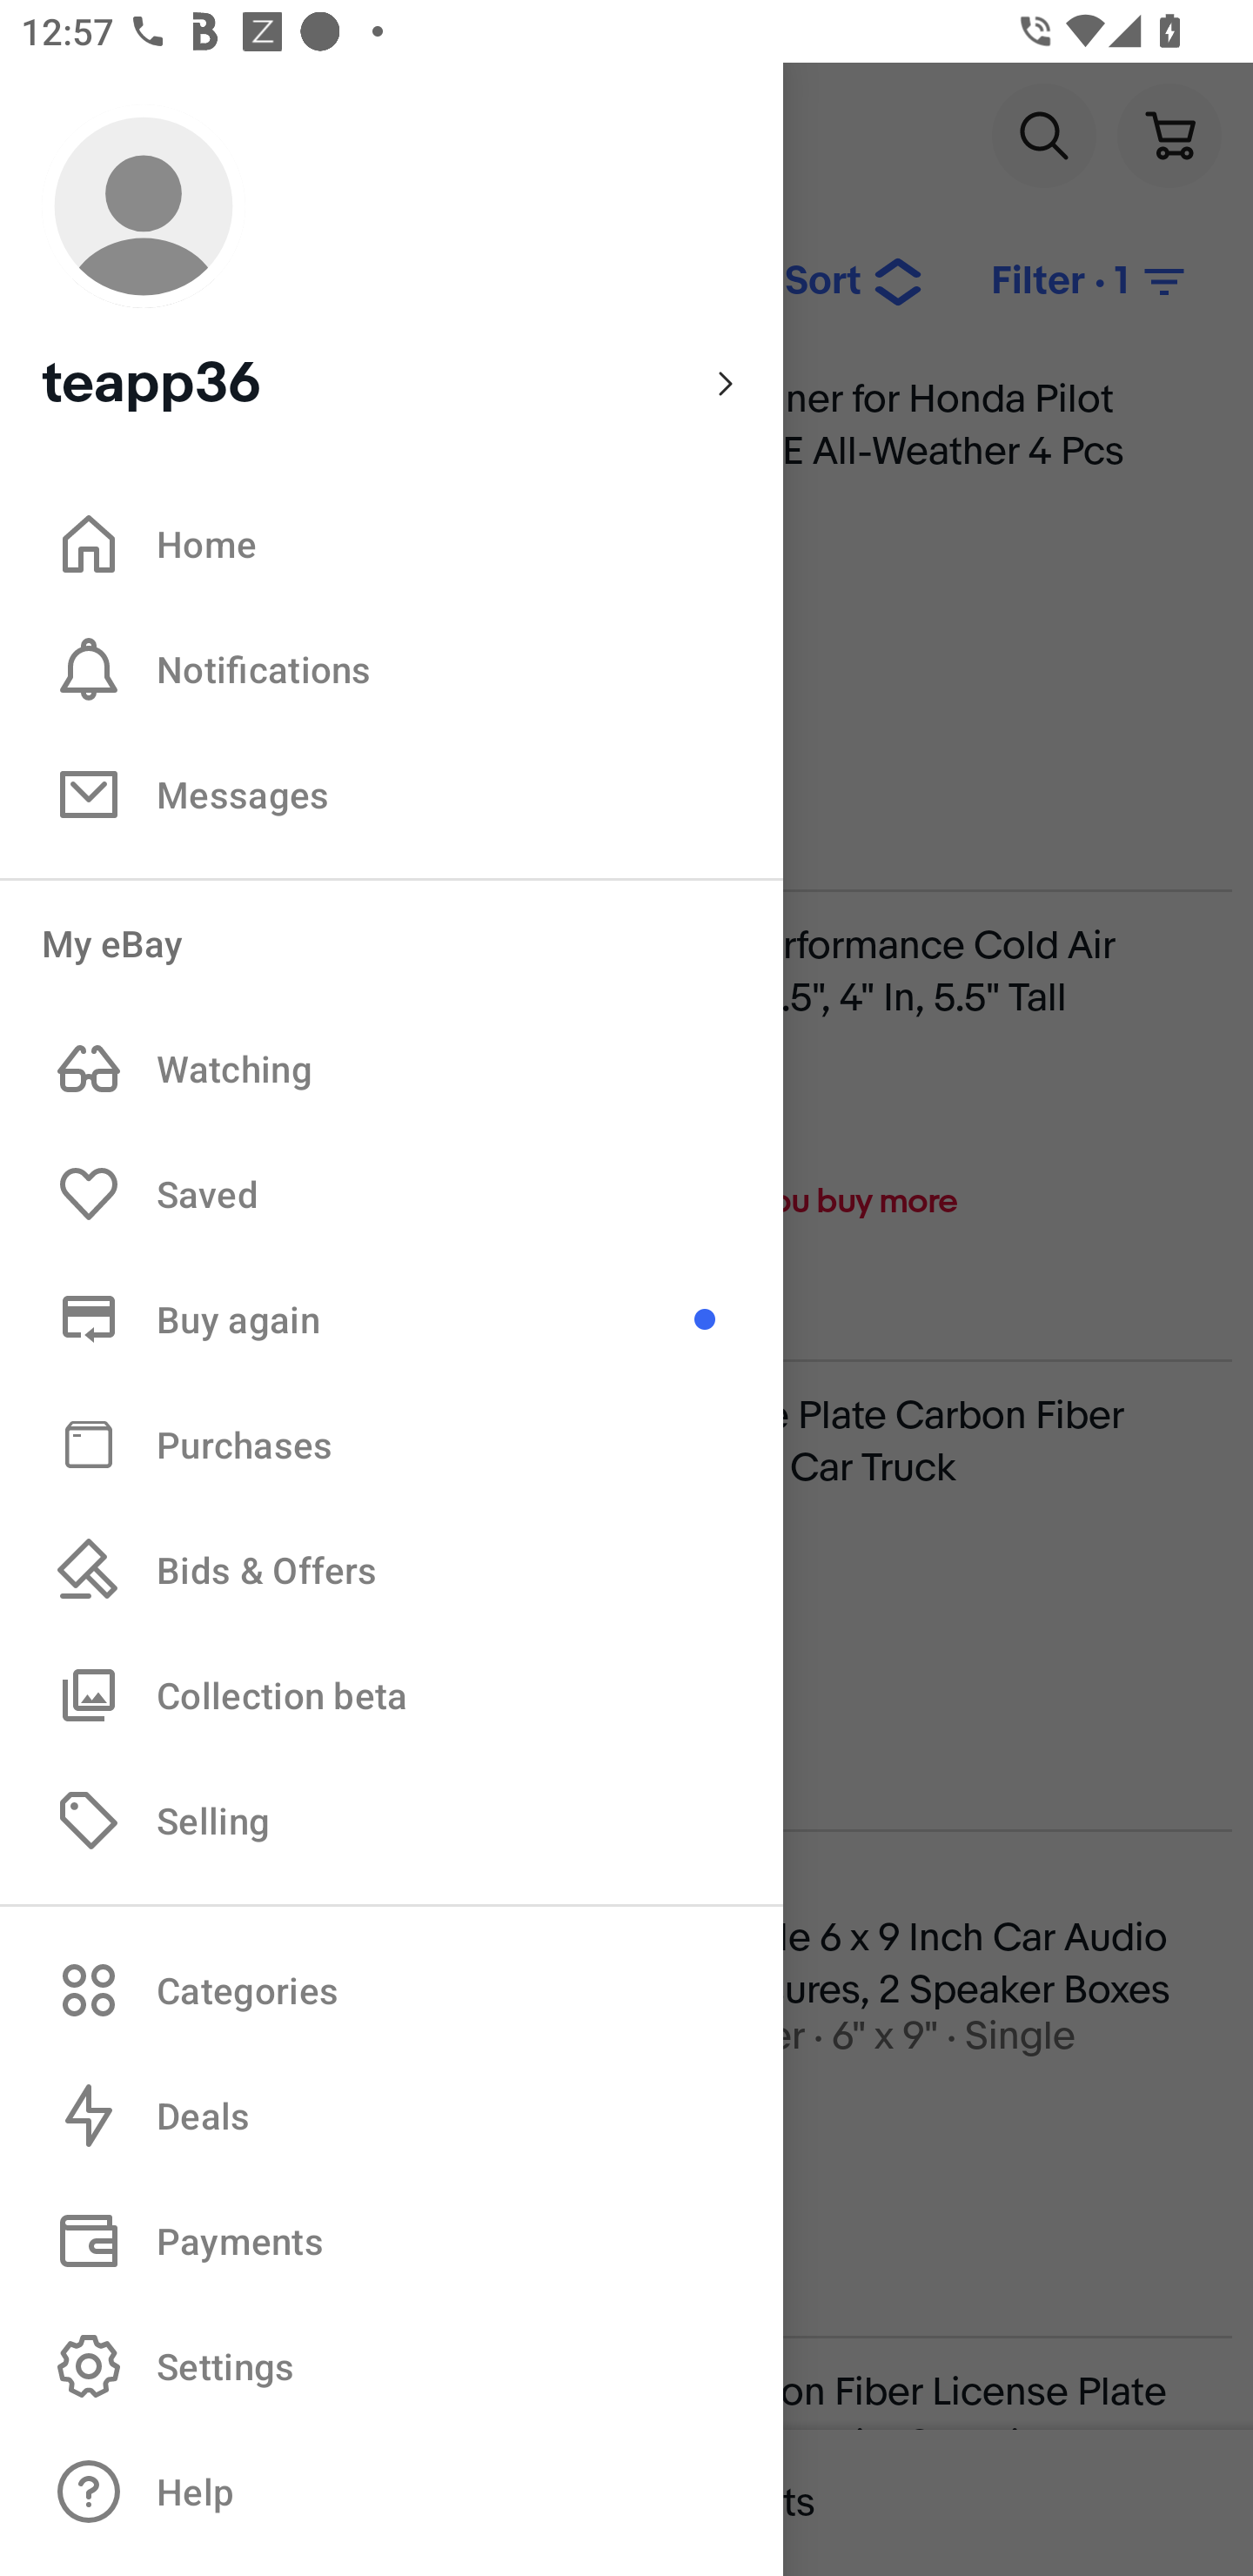  Describe the element at coordinates (392, 1989) in the screenshot. I see `Categories` at that location.